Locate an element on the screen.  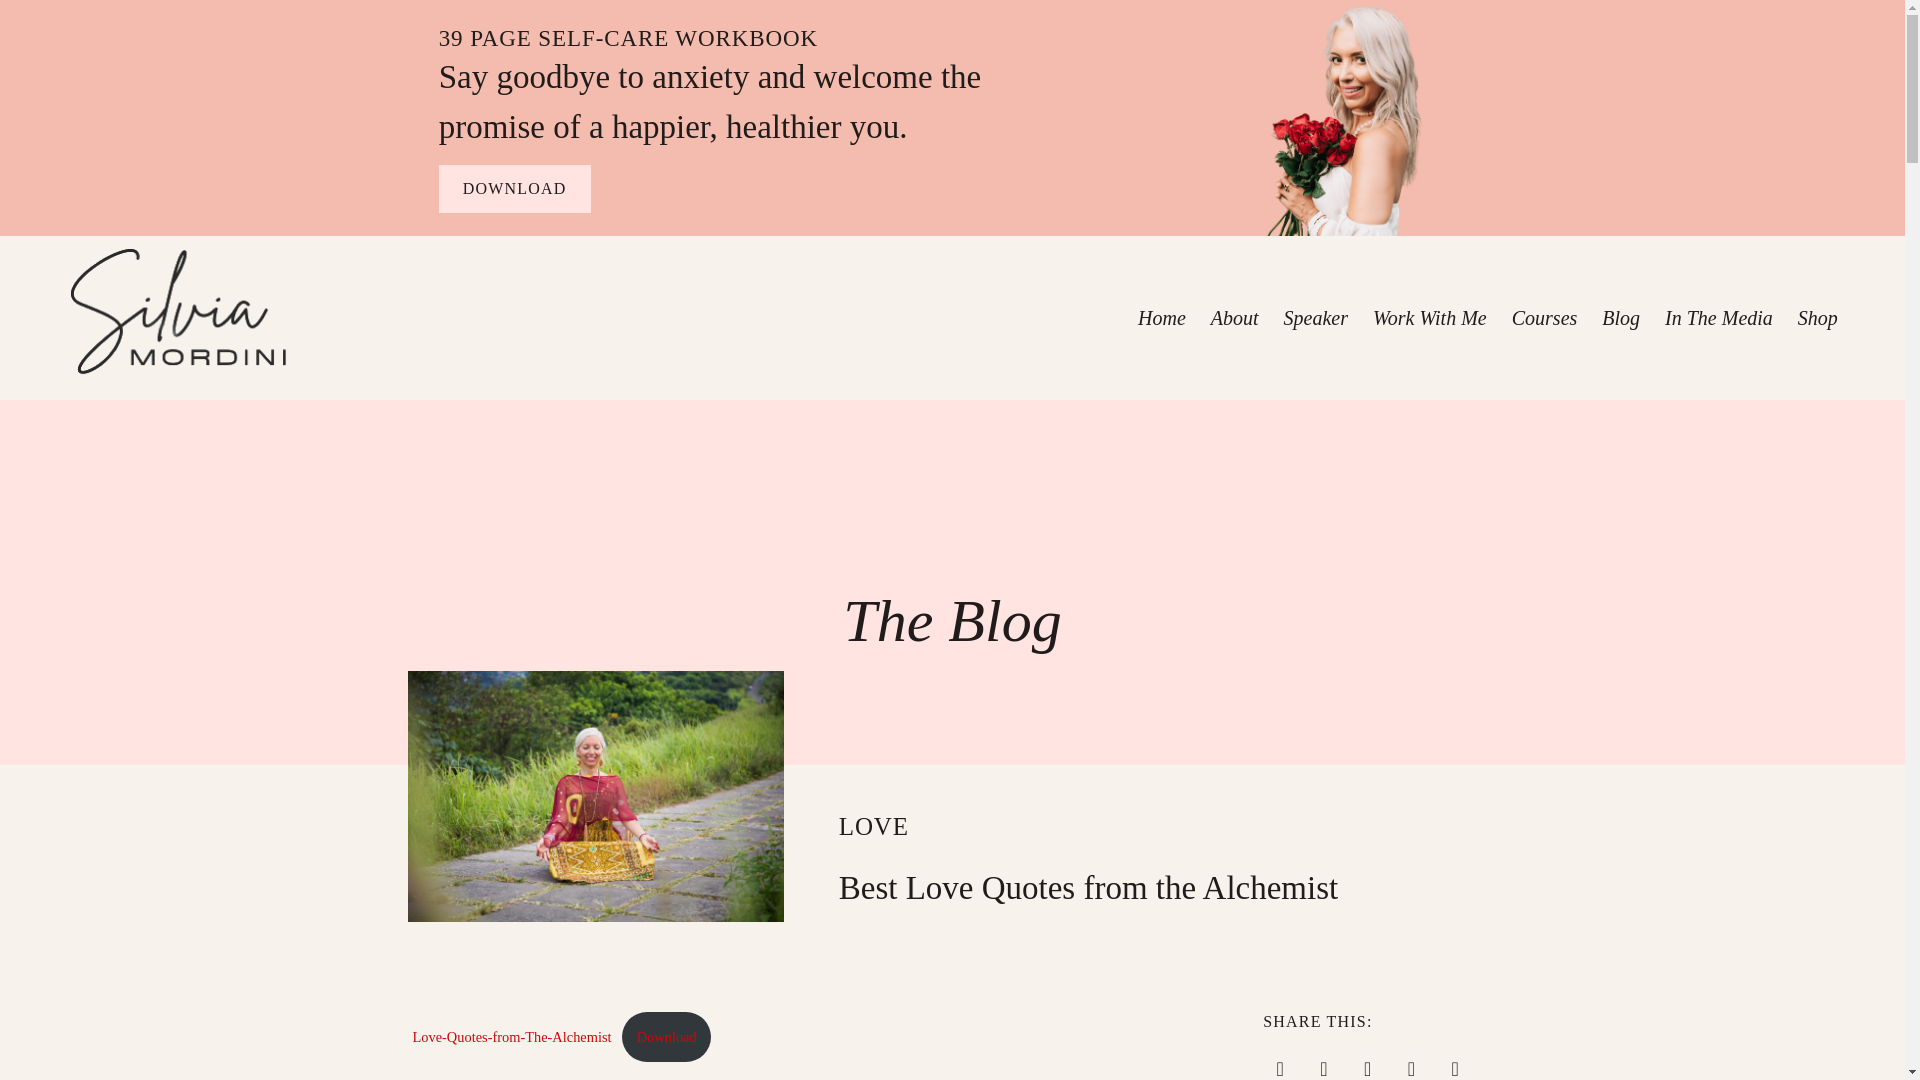
Shop is located at coordinates (1817, 318).